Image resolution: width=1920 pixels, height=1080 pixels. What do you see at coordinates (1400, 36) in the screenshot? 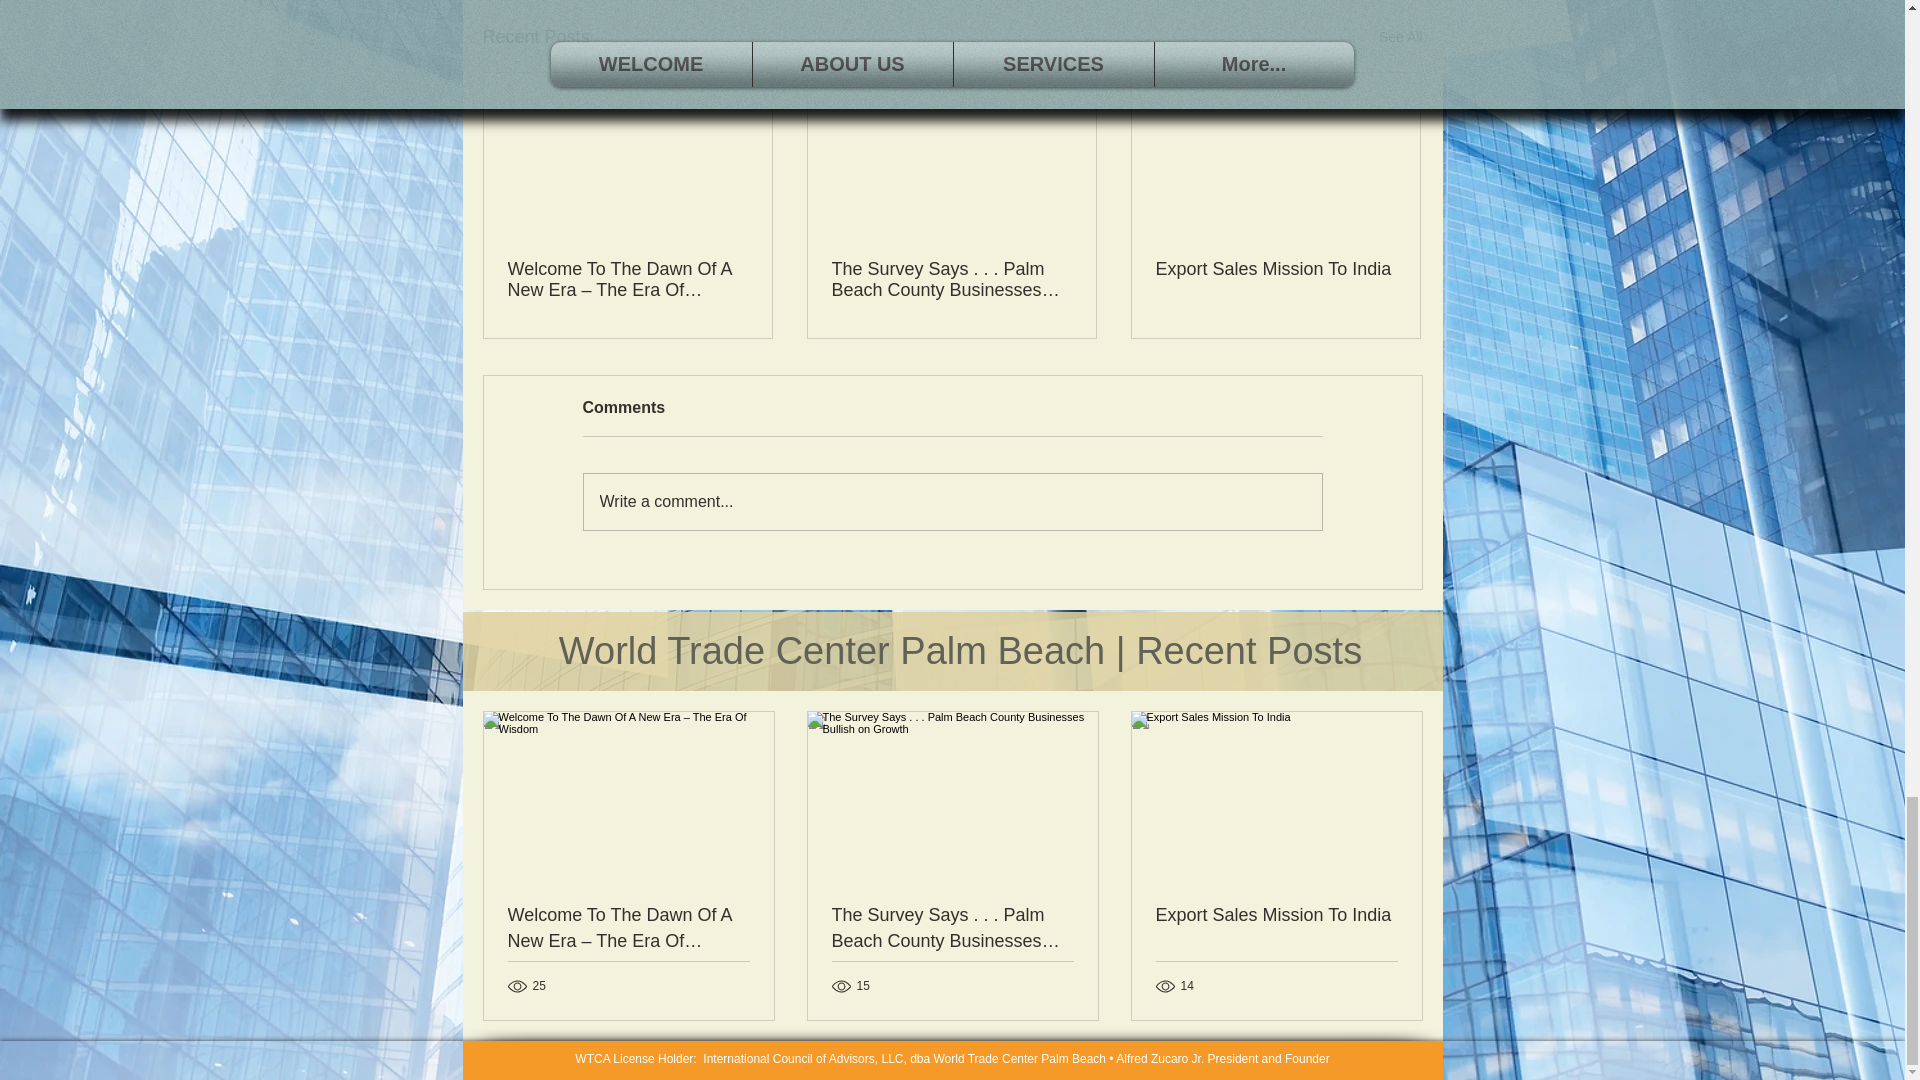
I see `See All` at bounding box center [1400, 36].